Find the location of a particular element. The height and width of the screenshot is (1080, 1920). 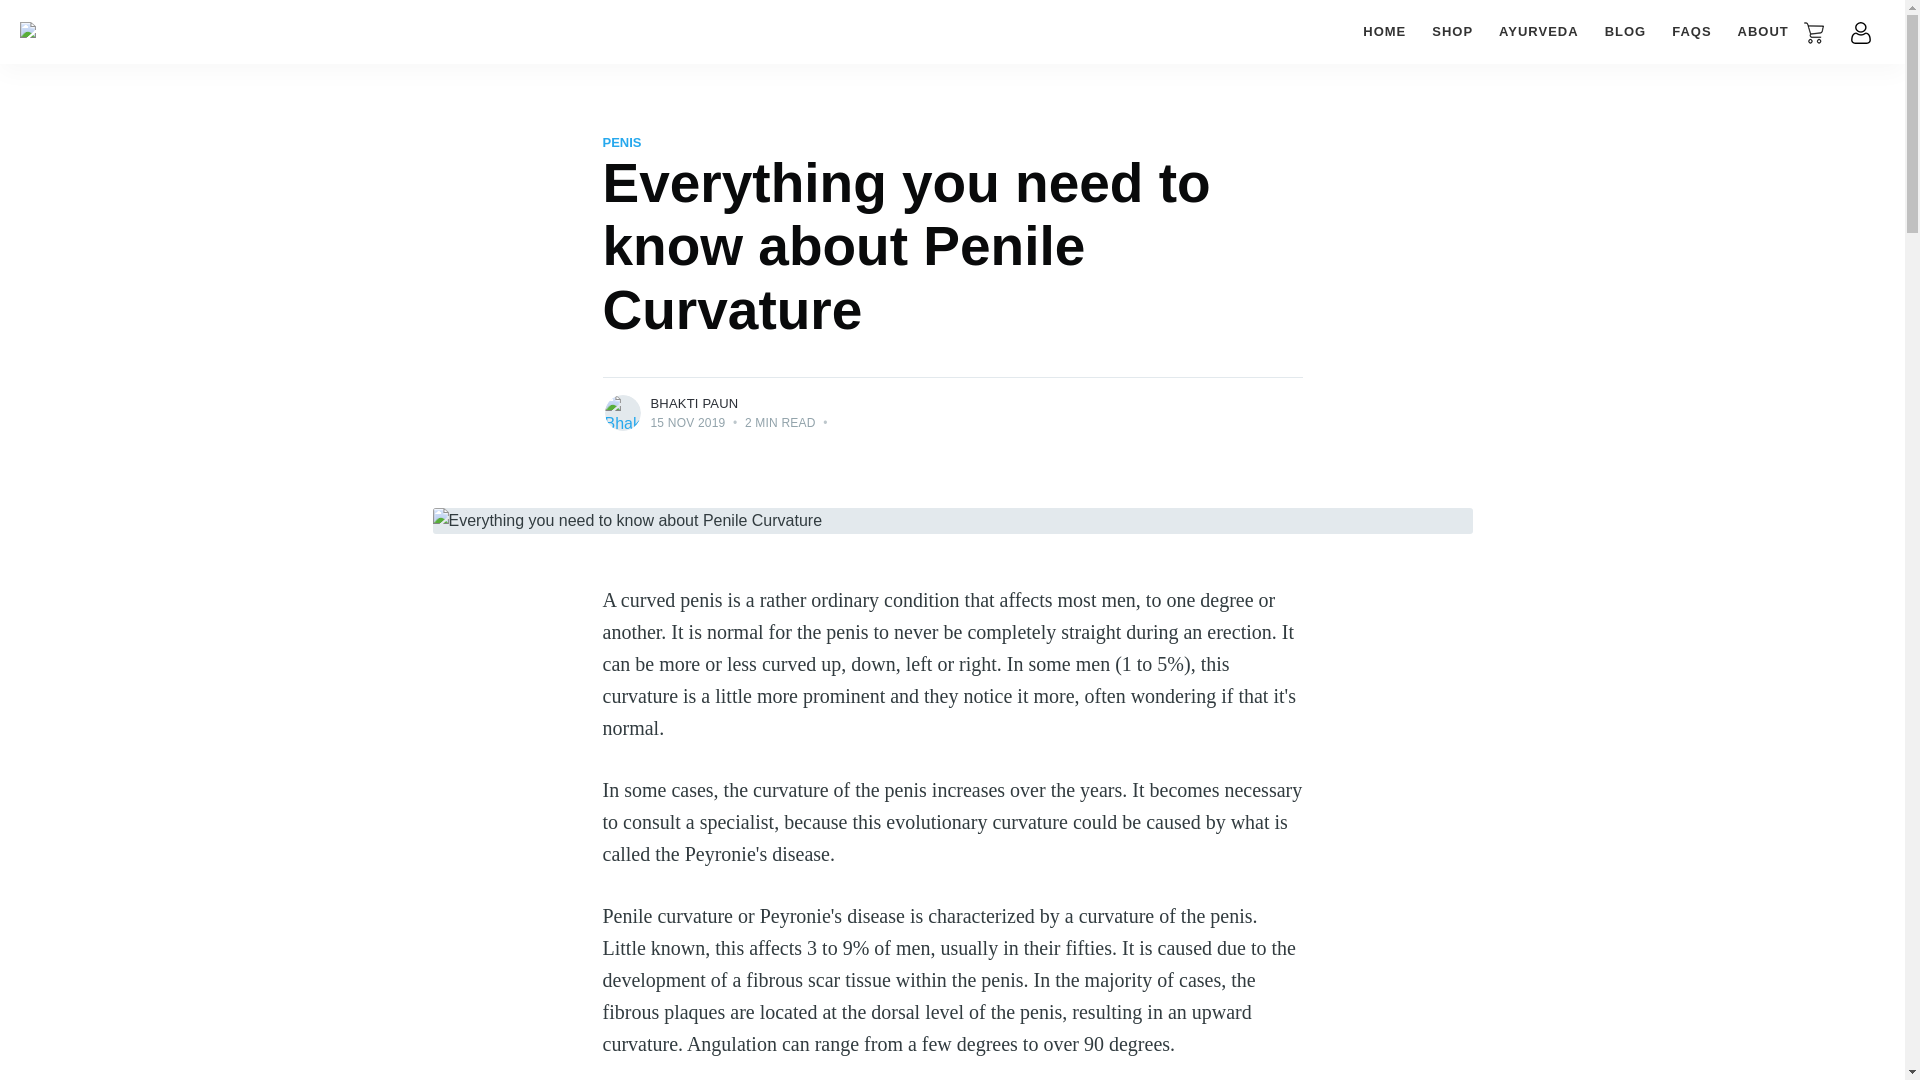

FAQS is located at coordinates (1691, 32).